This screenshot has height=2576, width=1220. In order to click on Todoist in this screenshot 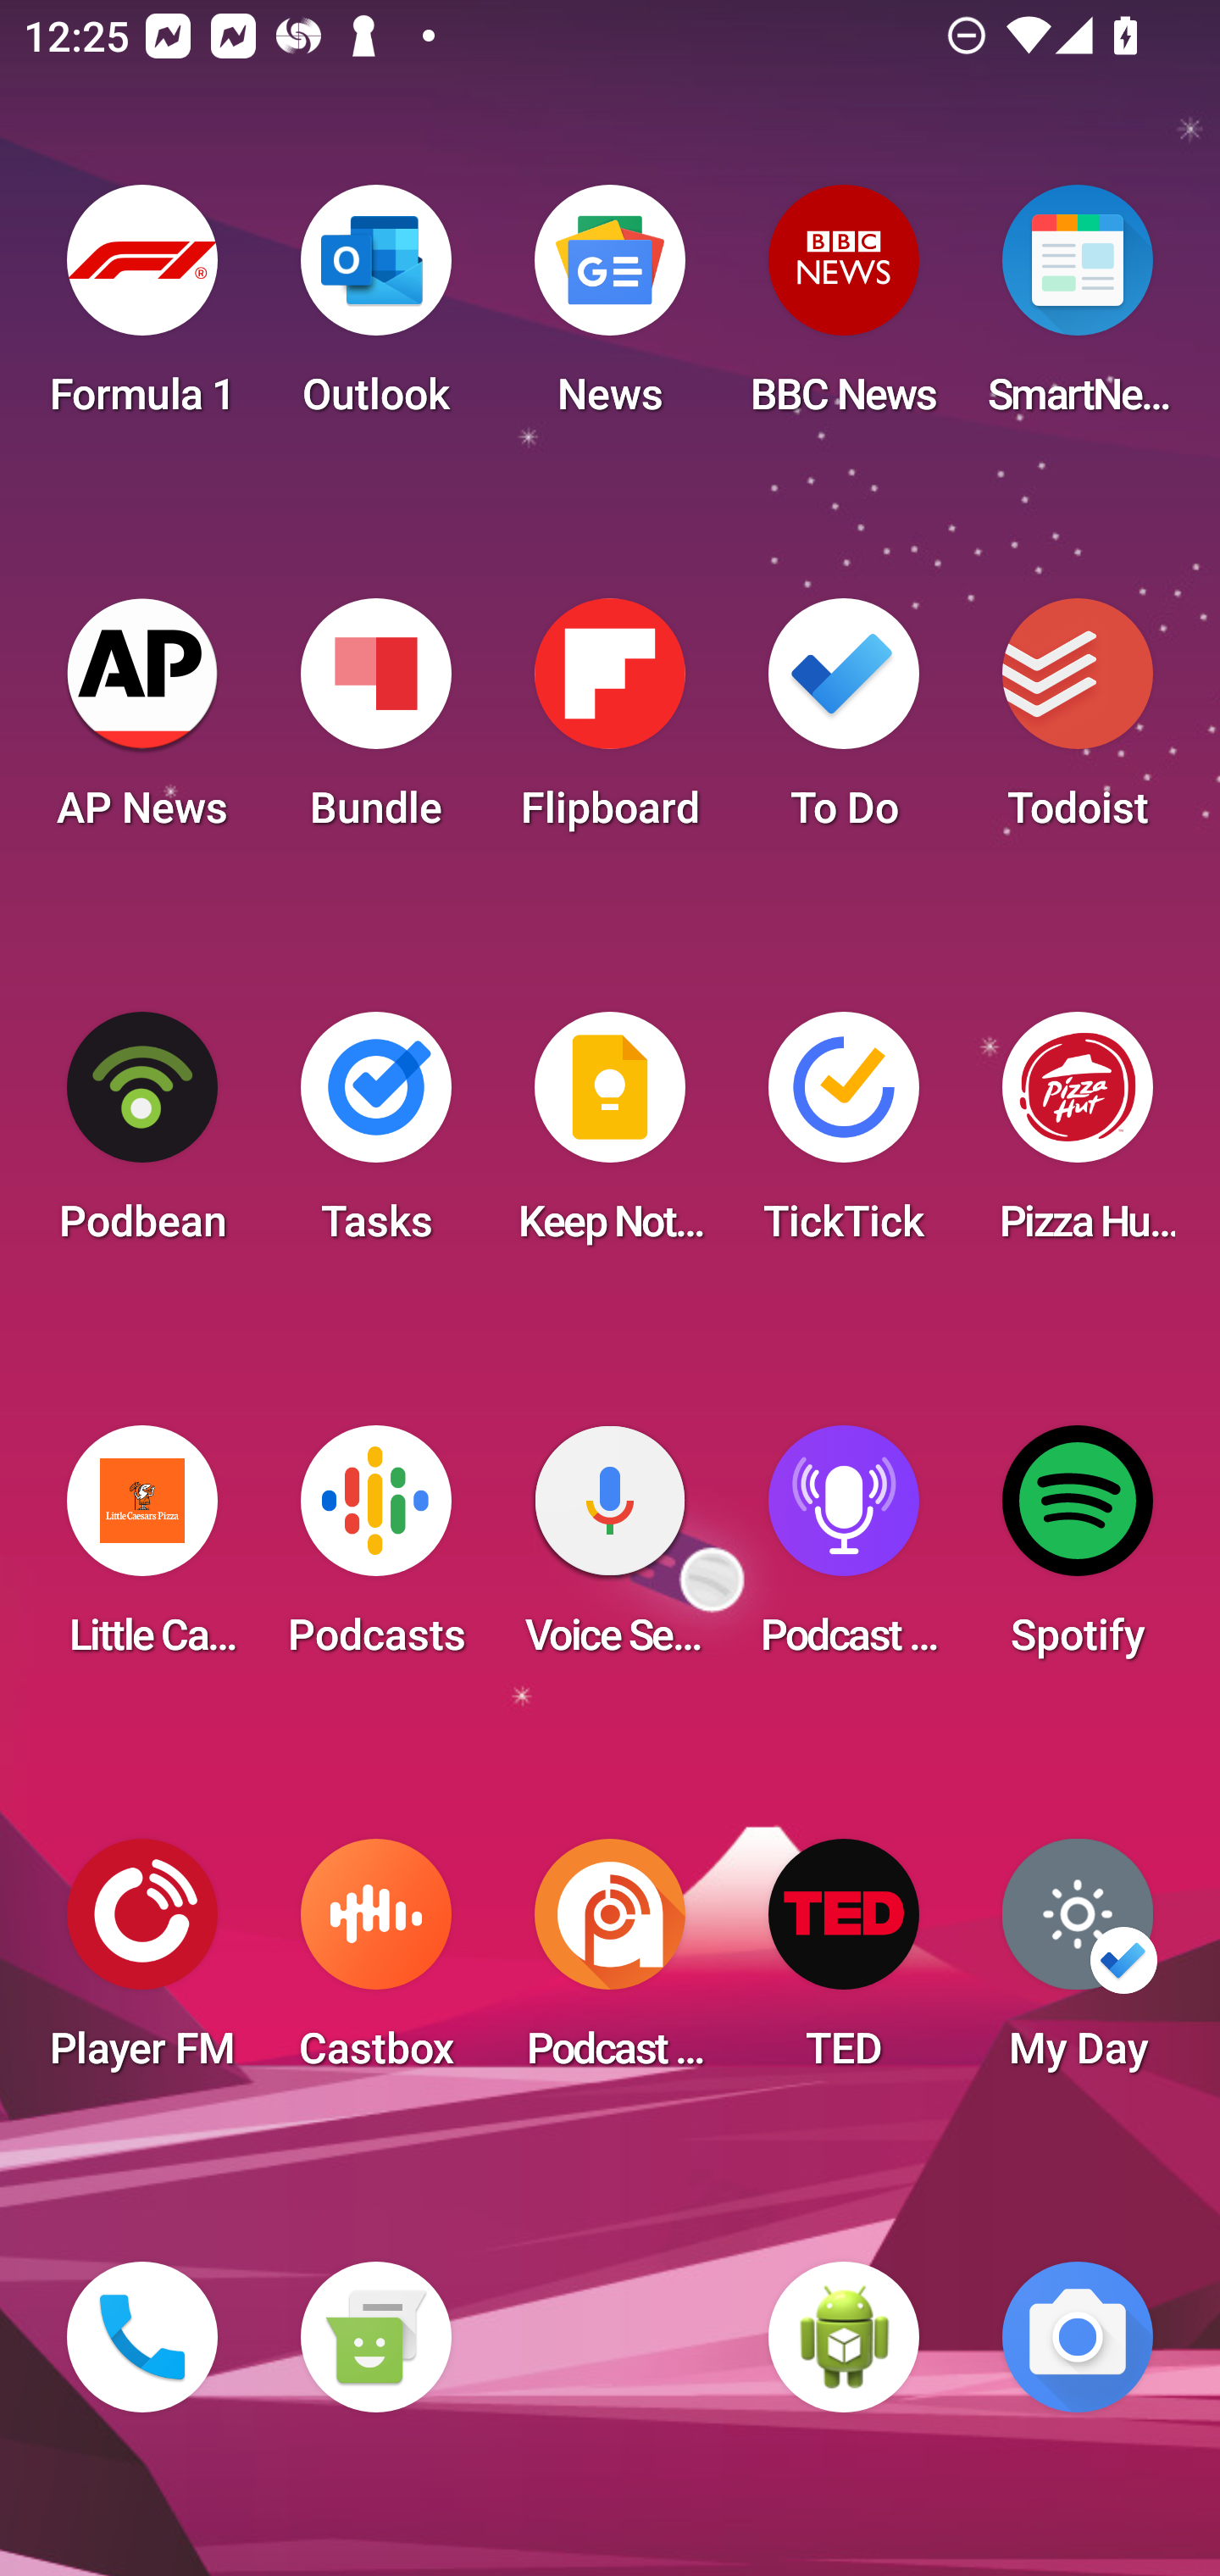, I will do `click(1078, 724)`.